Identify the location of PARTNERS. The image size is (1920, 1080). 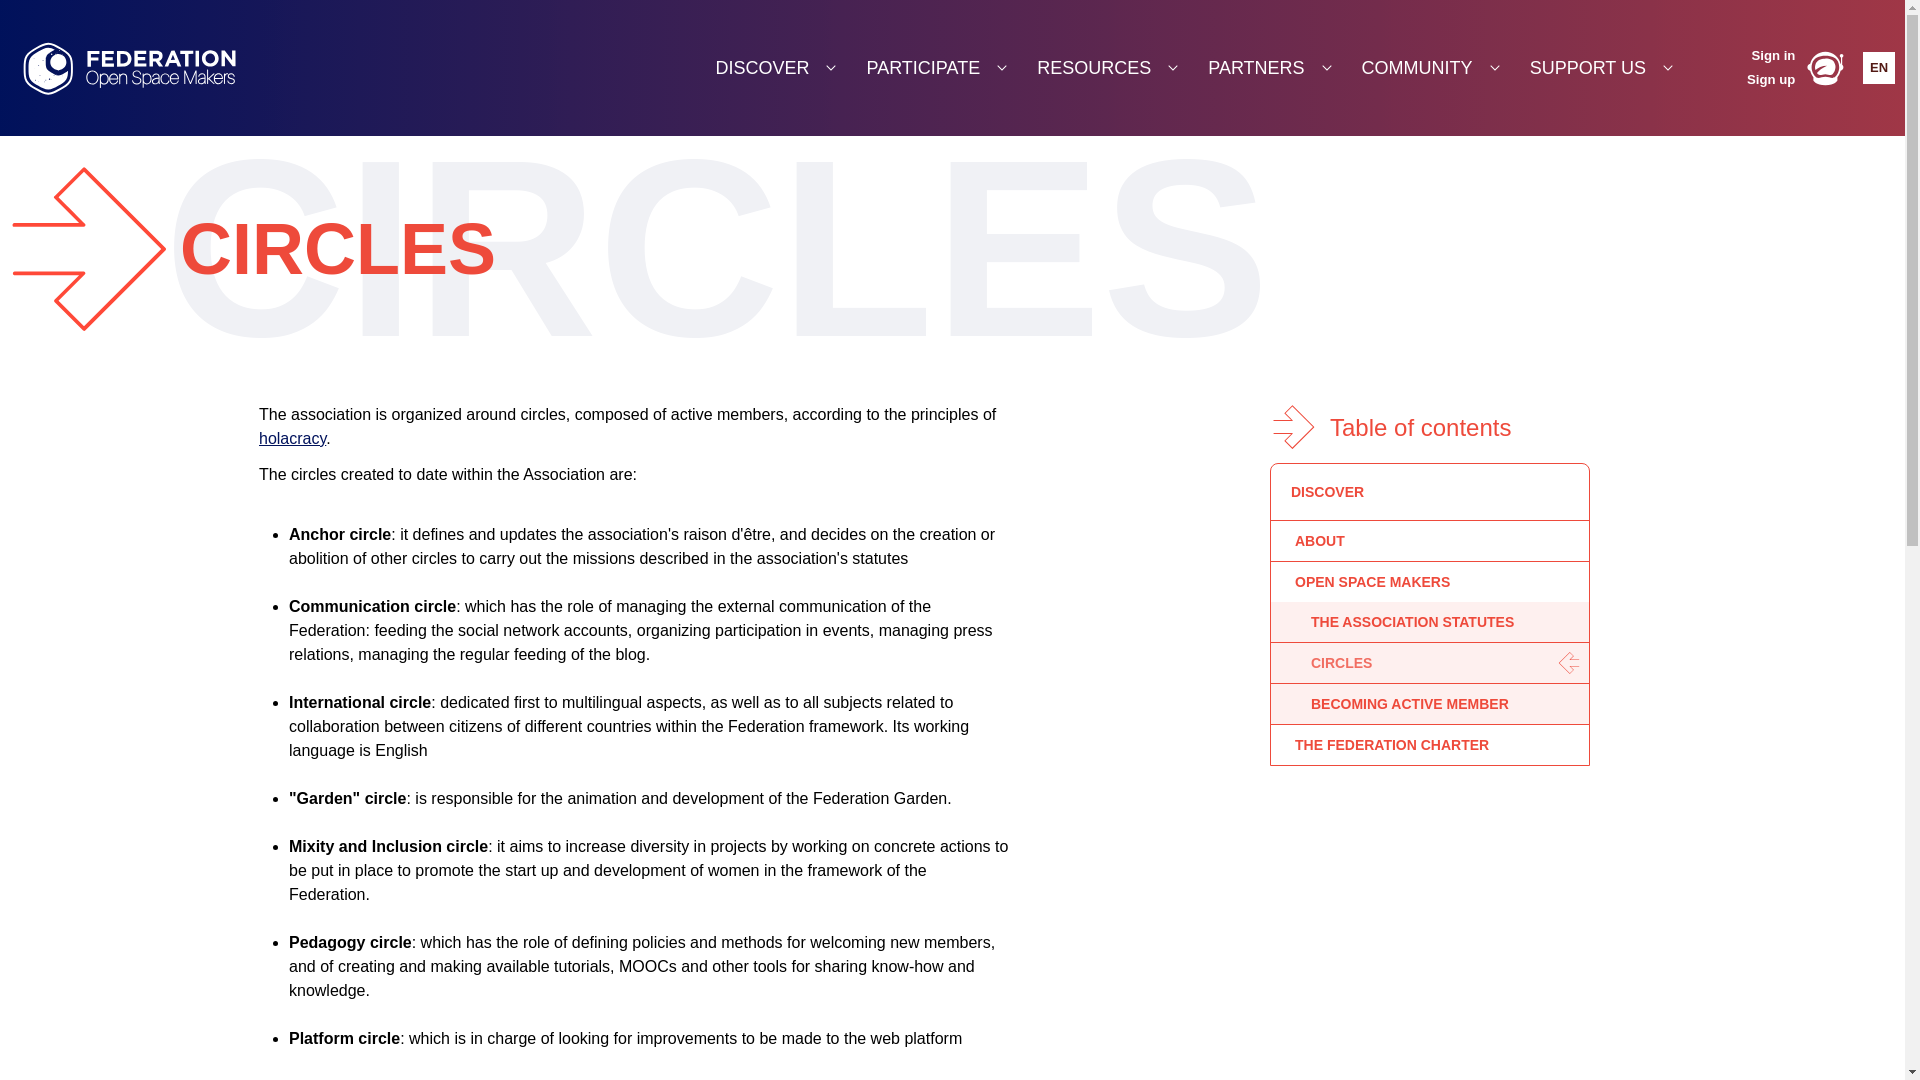
(1268, 68).